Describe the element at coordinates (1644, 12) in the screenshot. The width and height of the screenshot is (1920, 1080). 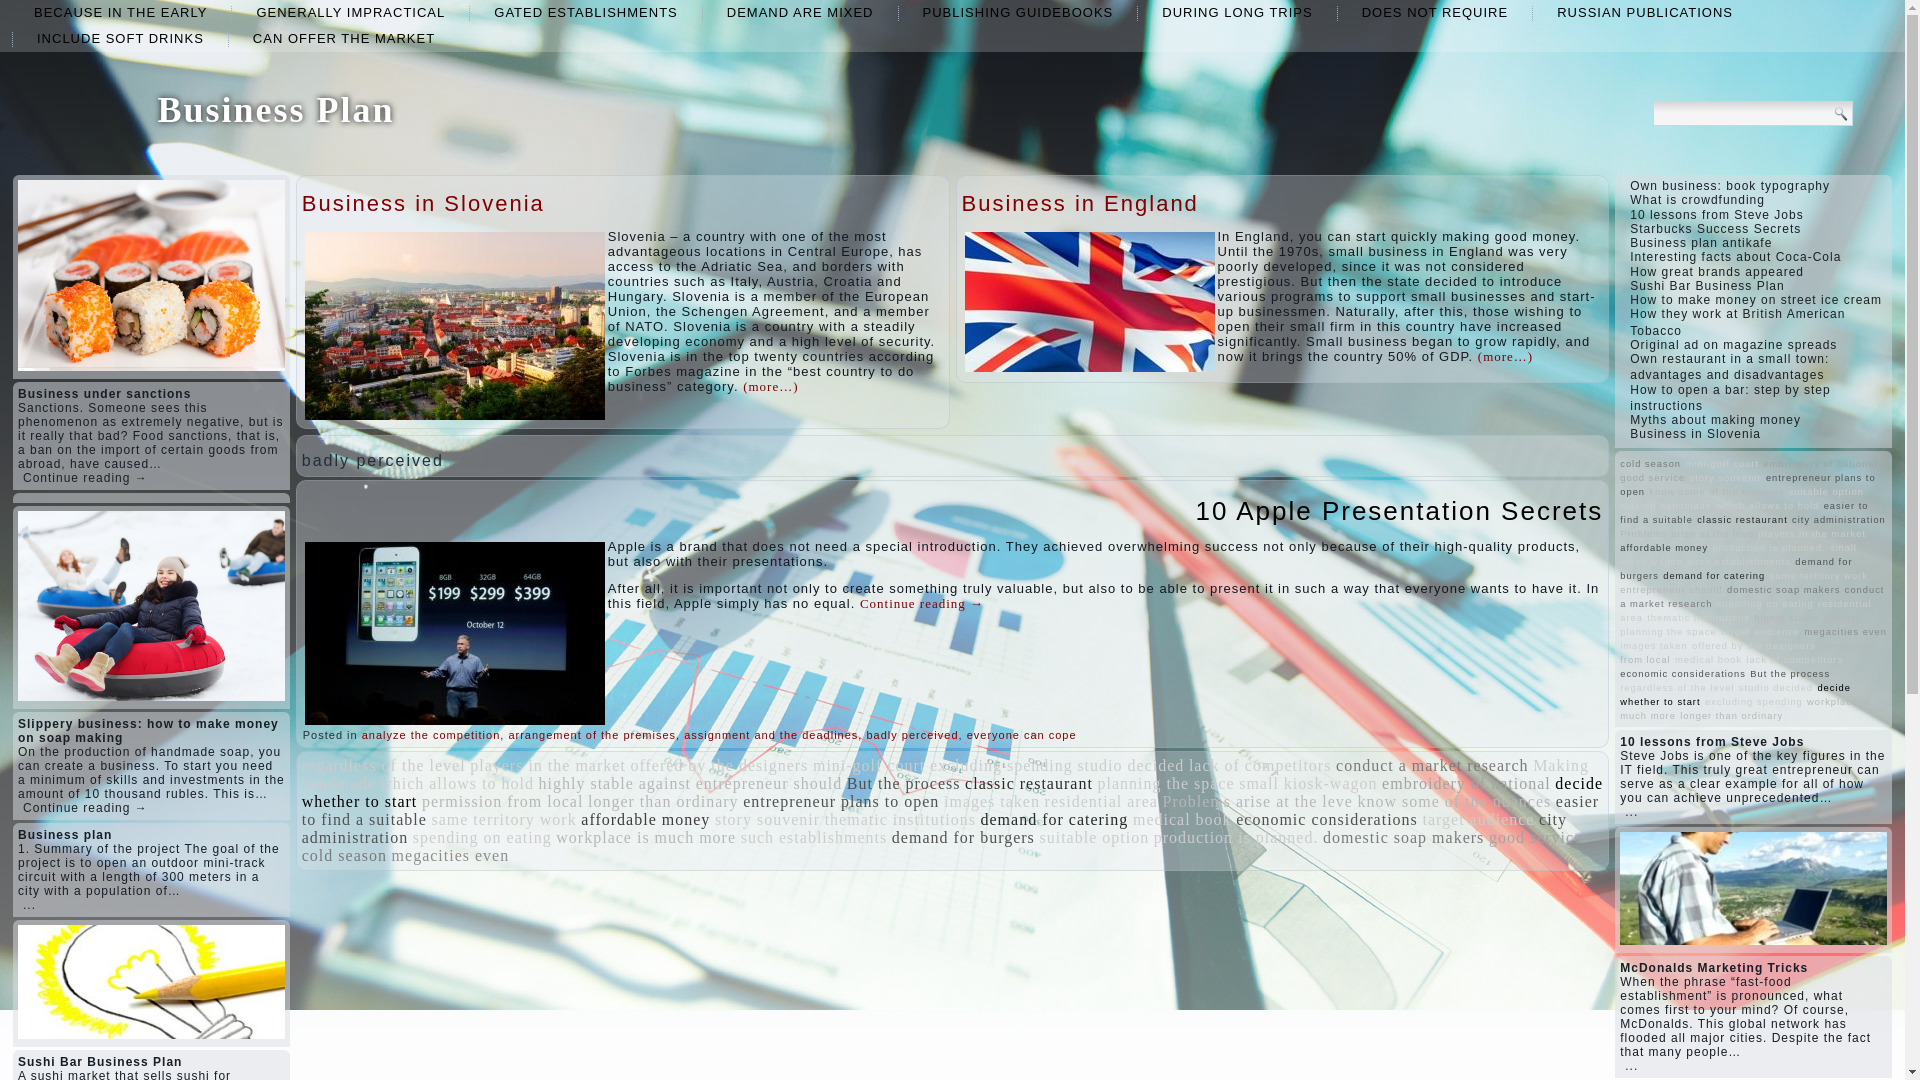
I see `RUSSIAN PUBLICATIONS` at that location.